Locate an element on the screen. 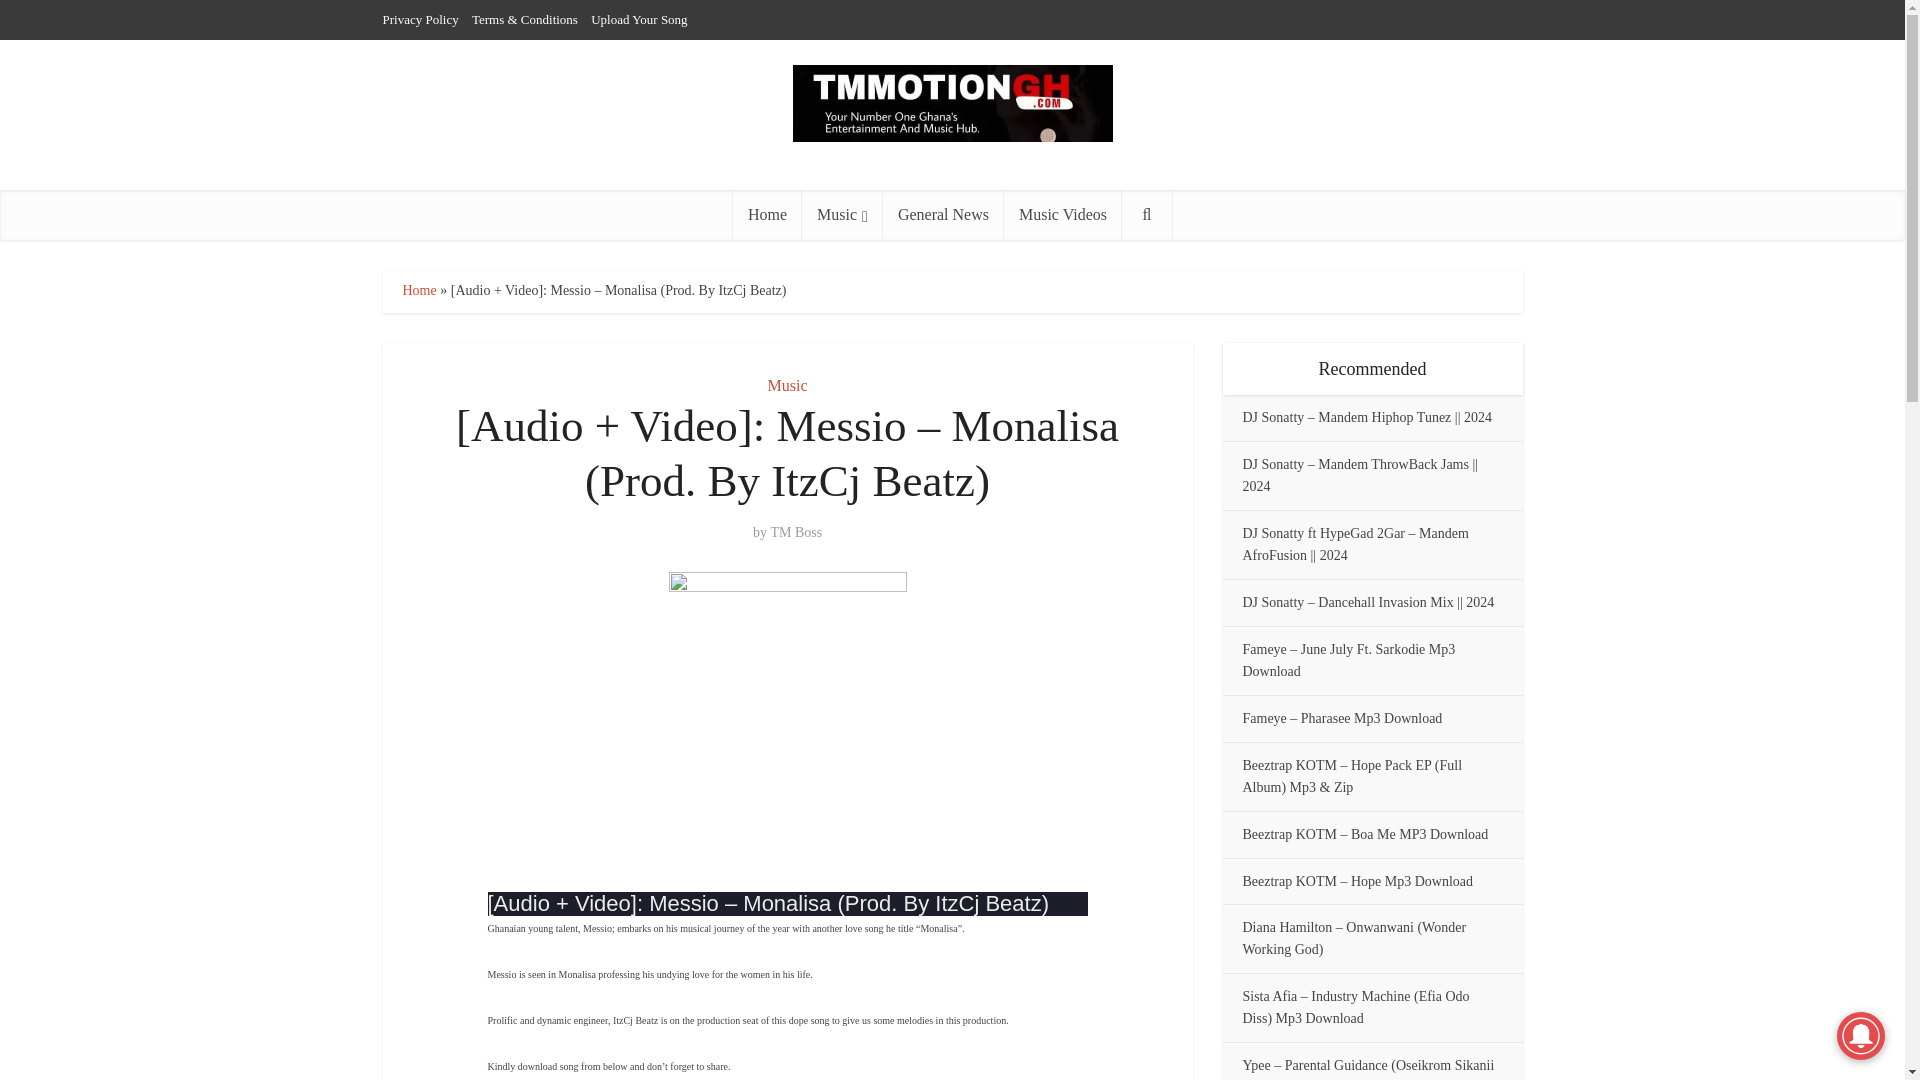 This screenshot has width=1920, height=1080. Music Videos is located at coordinates (1062, 214).